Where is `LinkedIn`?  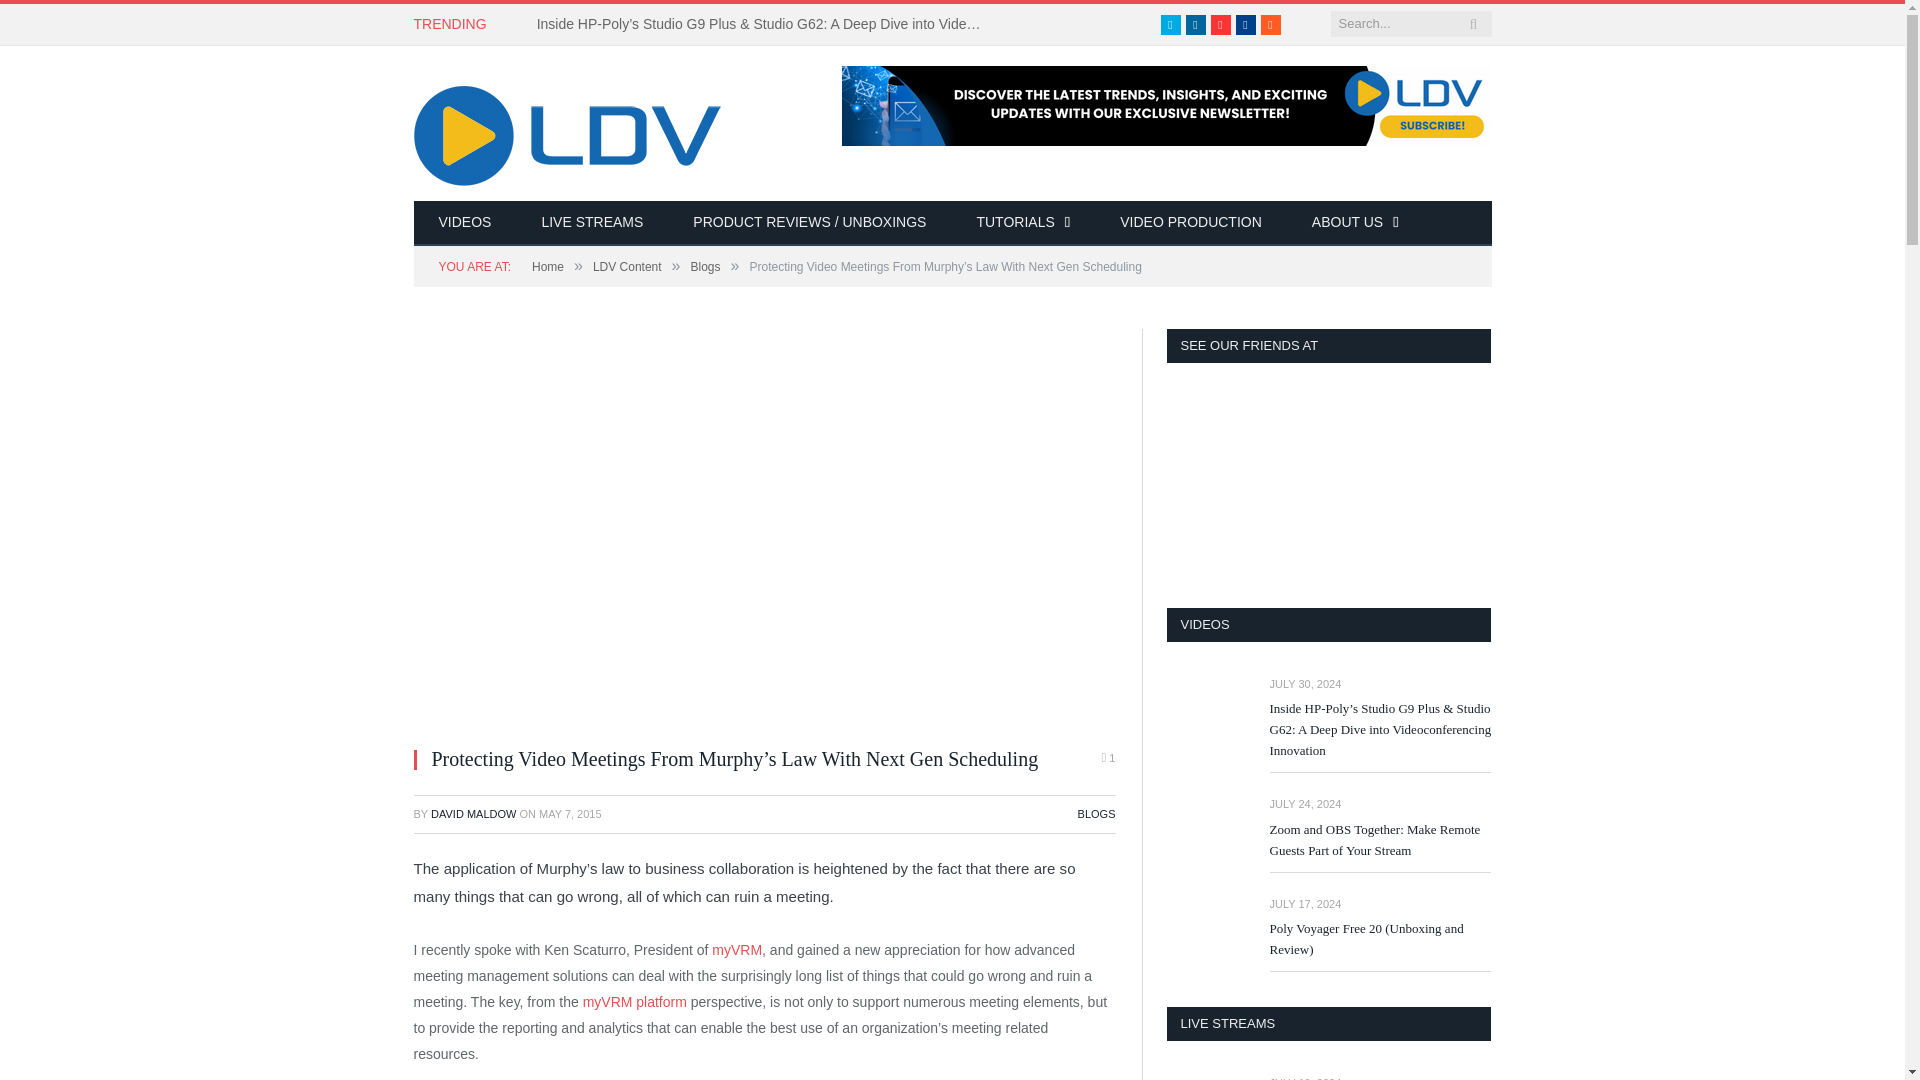
LinkedIn is located at coordinates (1196, 24).